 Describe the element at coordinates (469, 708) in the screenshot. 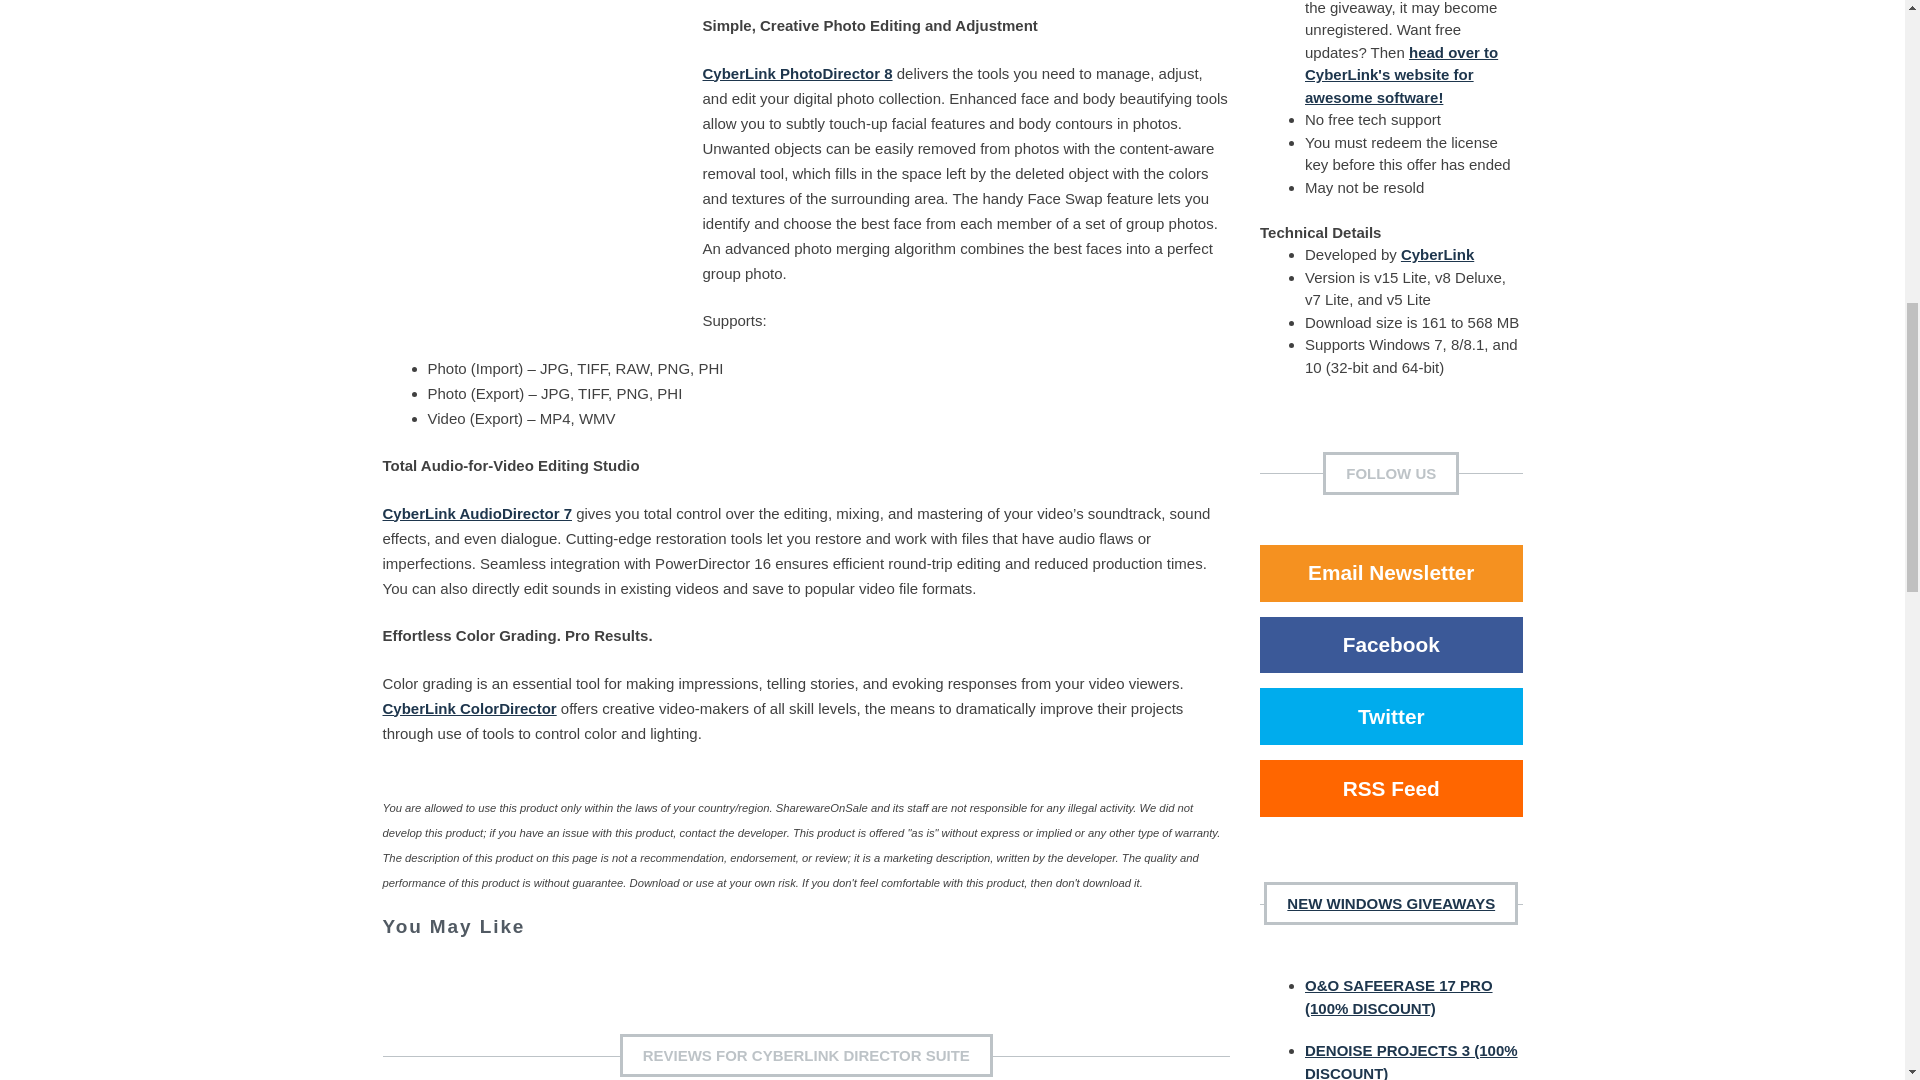

I see `CyberLink ColorDirector` at that location.